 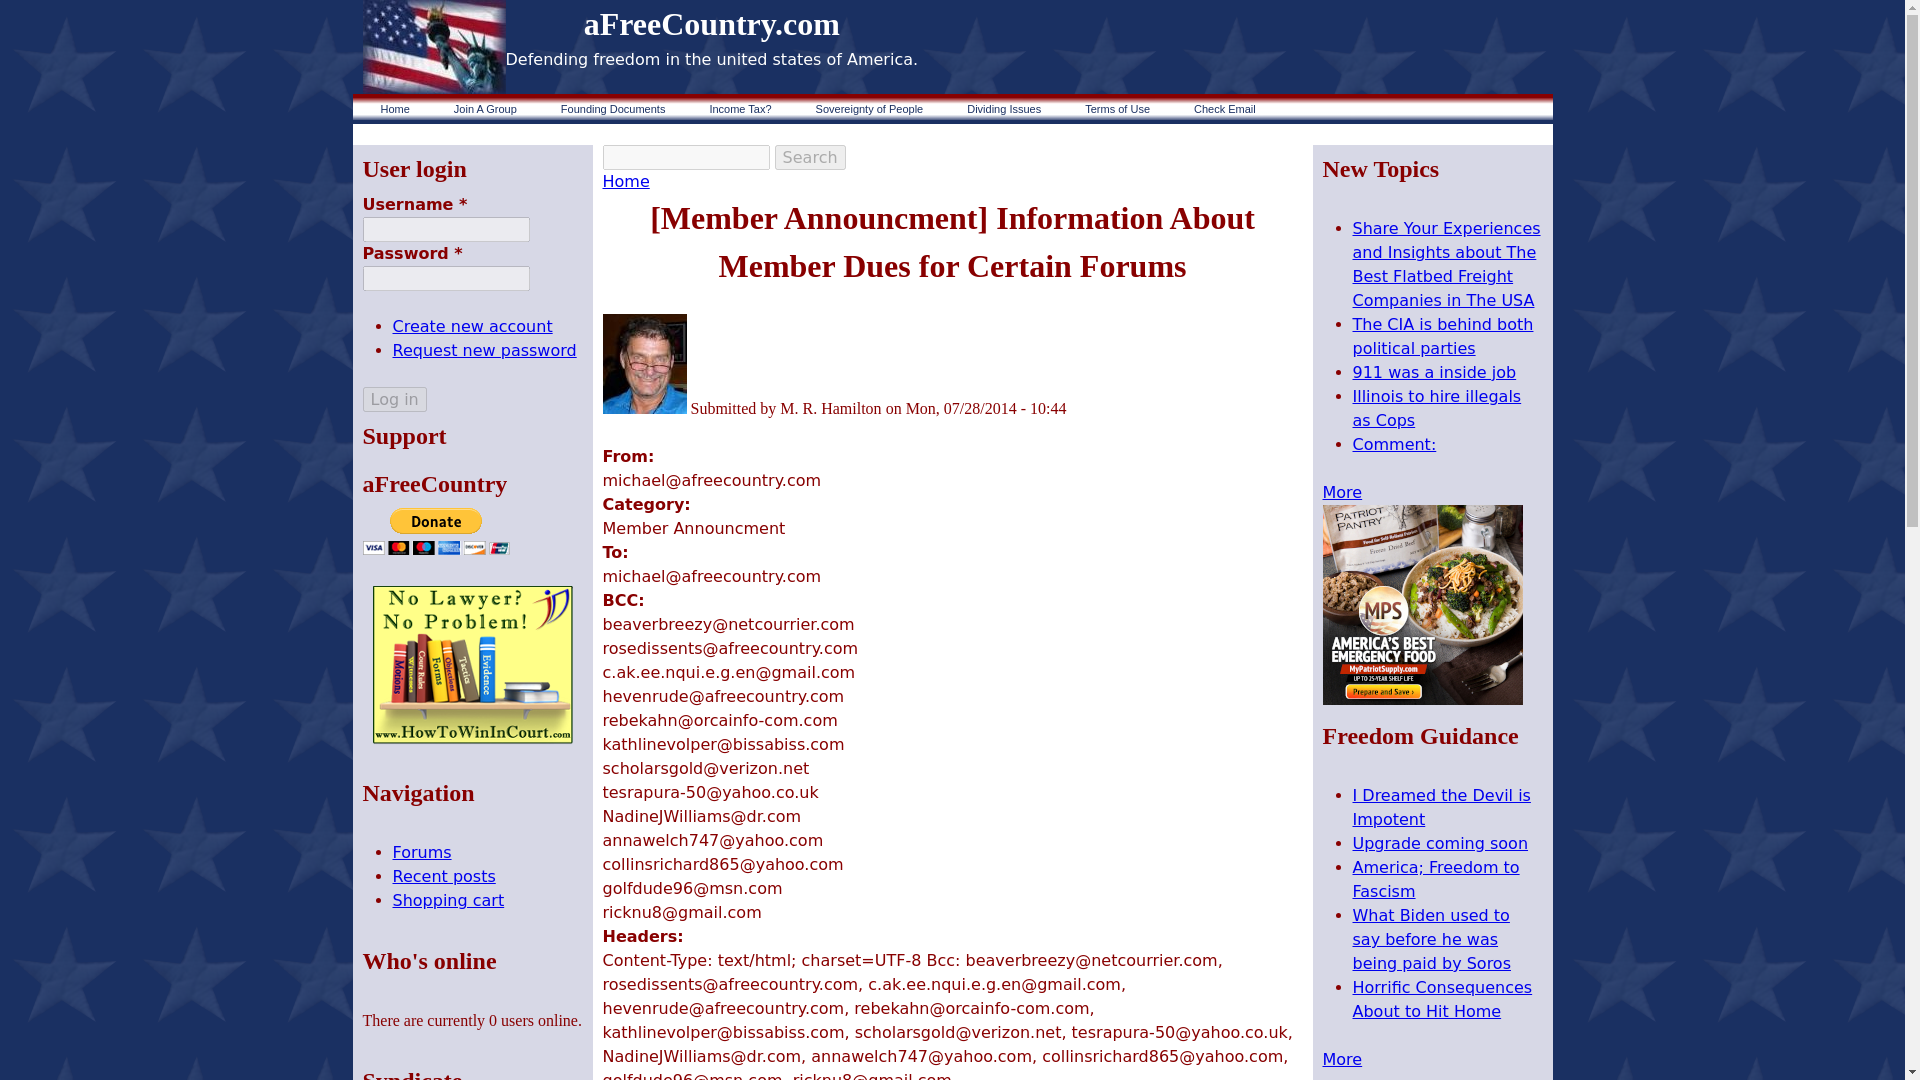 What do you see at coordinates (712, 24) in the screenshot?
I see `aFreeCountry.com` at bounding box center [712, 24].